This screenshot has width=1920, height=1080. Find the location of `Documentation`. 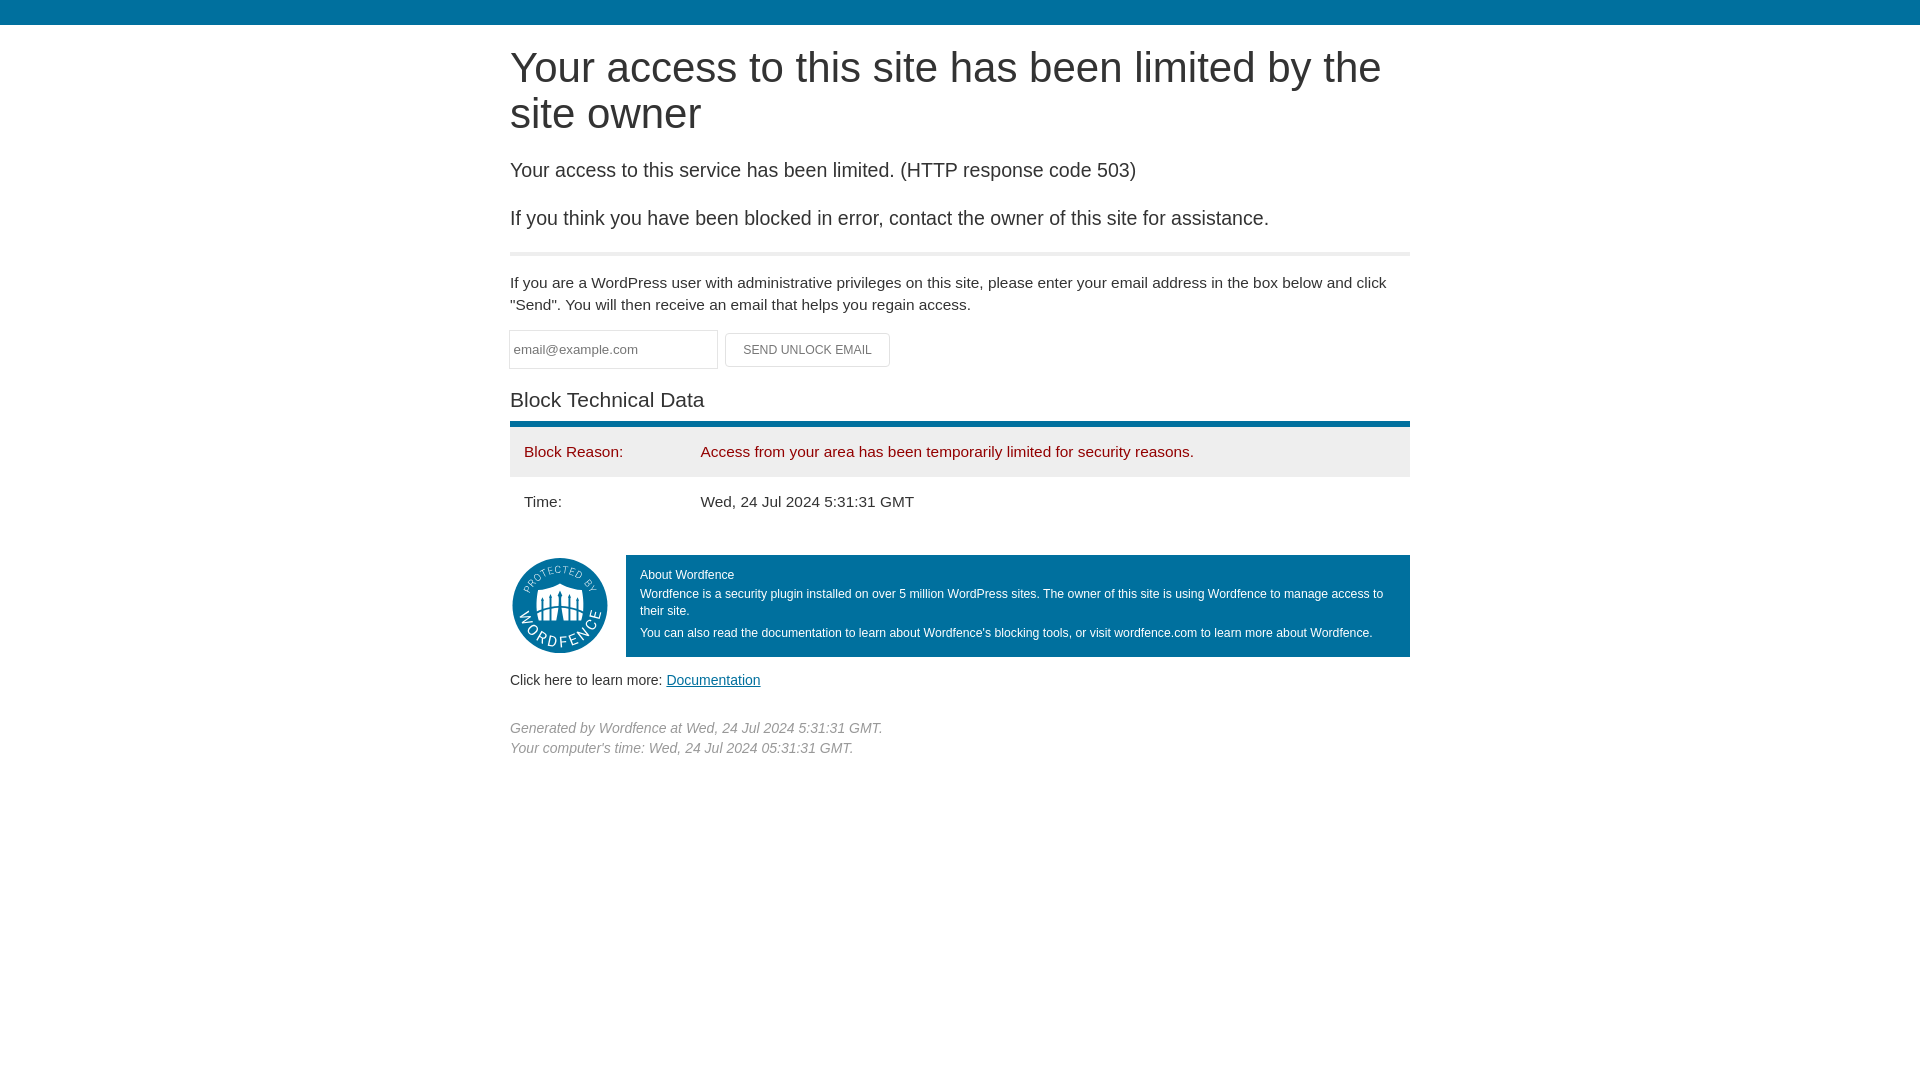

Documentation is located at coordinates (713, 679).